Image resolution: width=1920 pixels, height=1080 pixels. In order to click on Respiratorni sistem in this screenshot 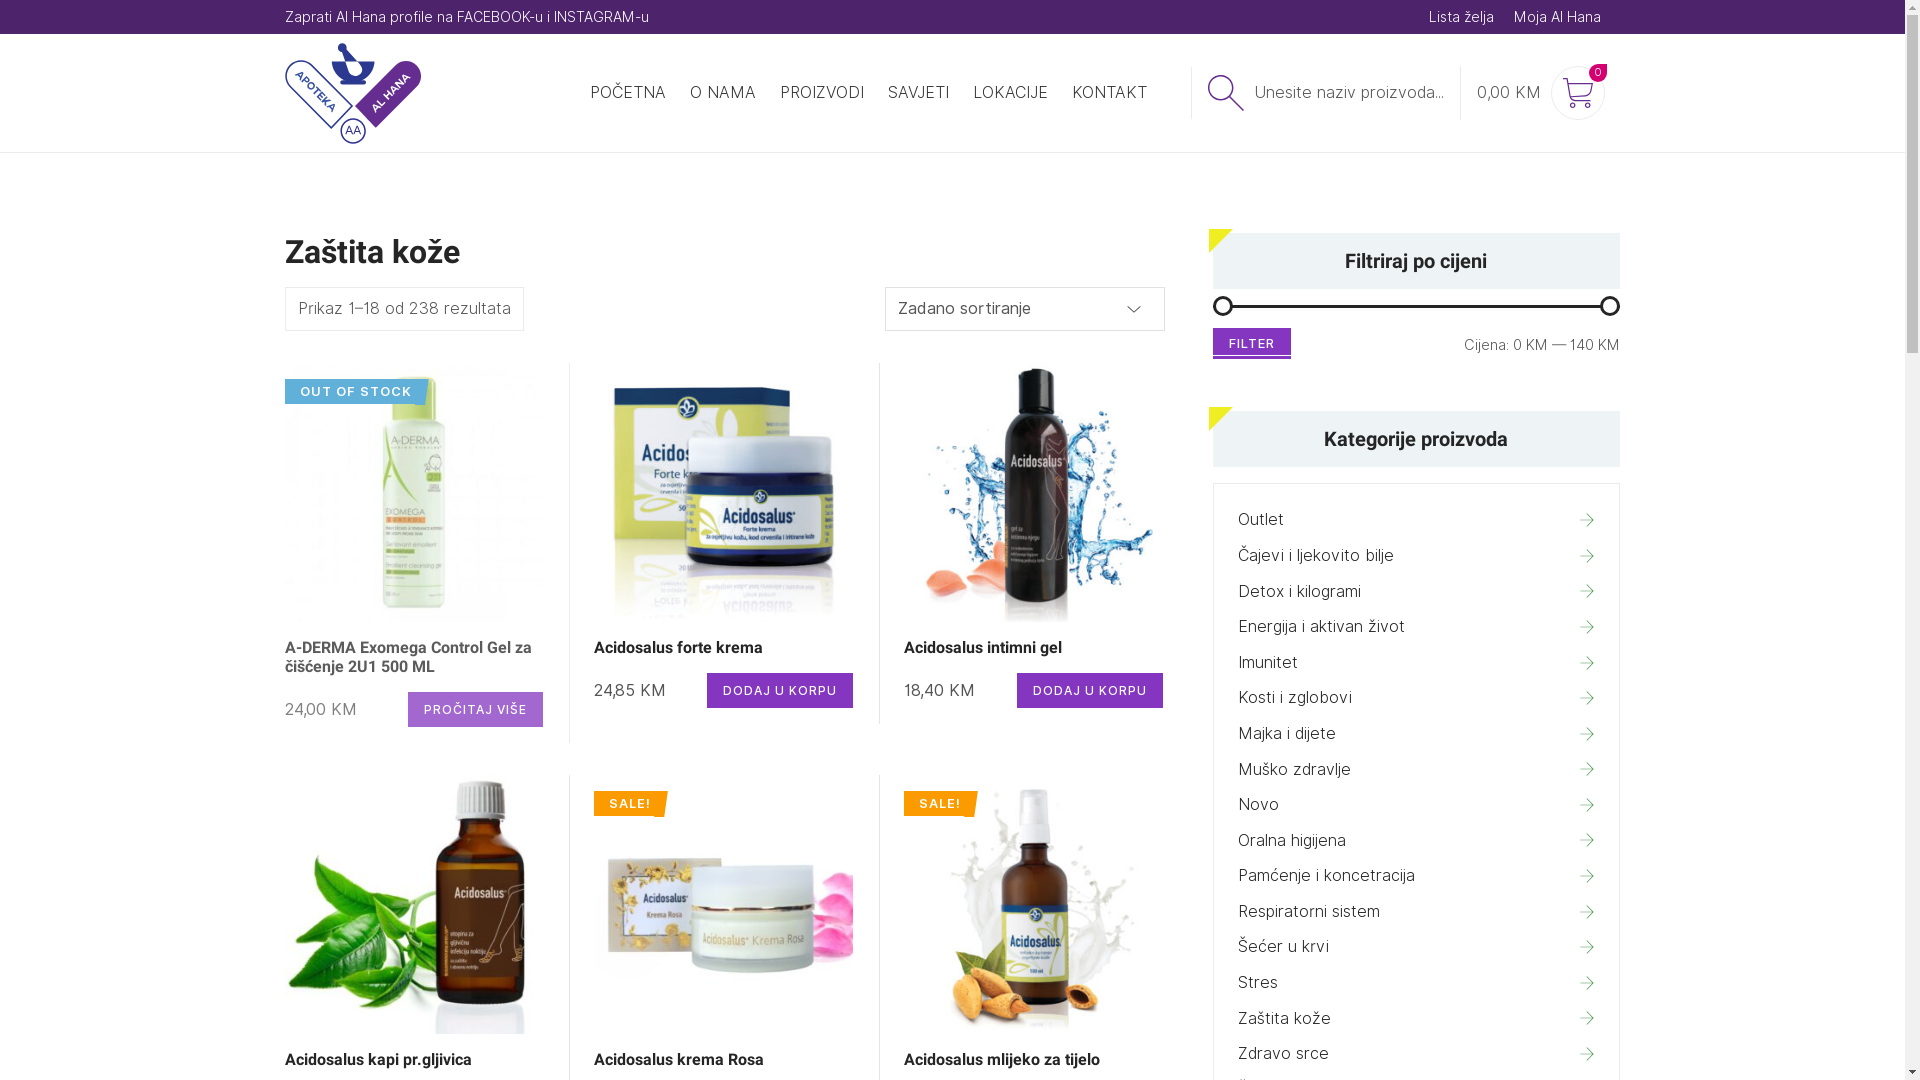, I will do `click(1417, 912)`.